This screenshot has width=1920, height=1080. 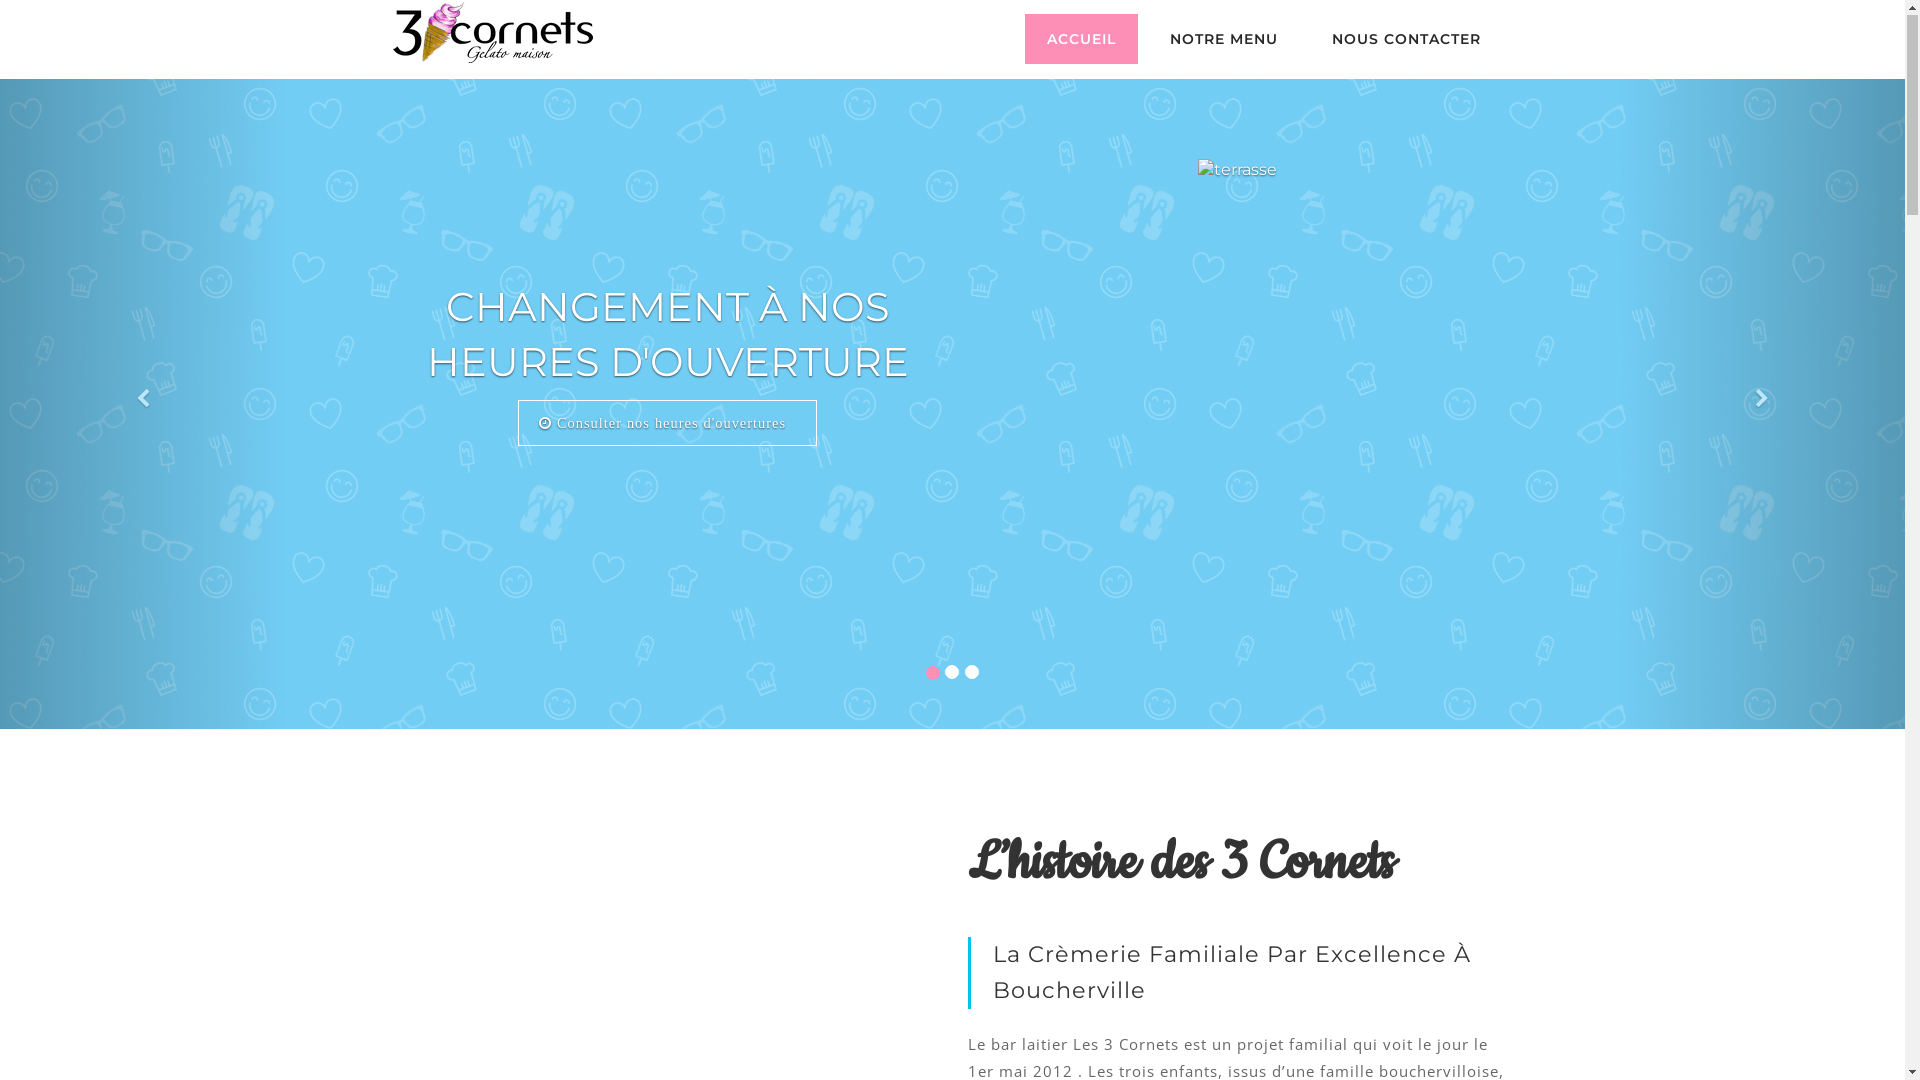 What do you see at coordinates (1080, 40) in the screenshot?
I see `ACCUEIL` at bounding box center [1080, 40].